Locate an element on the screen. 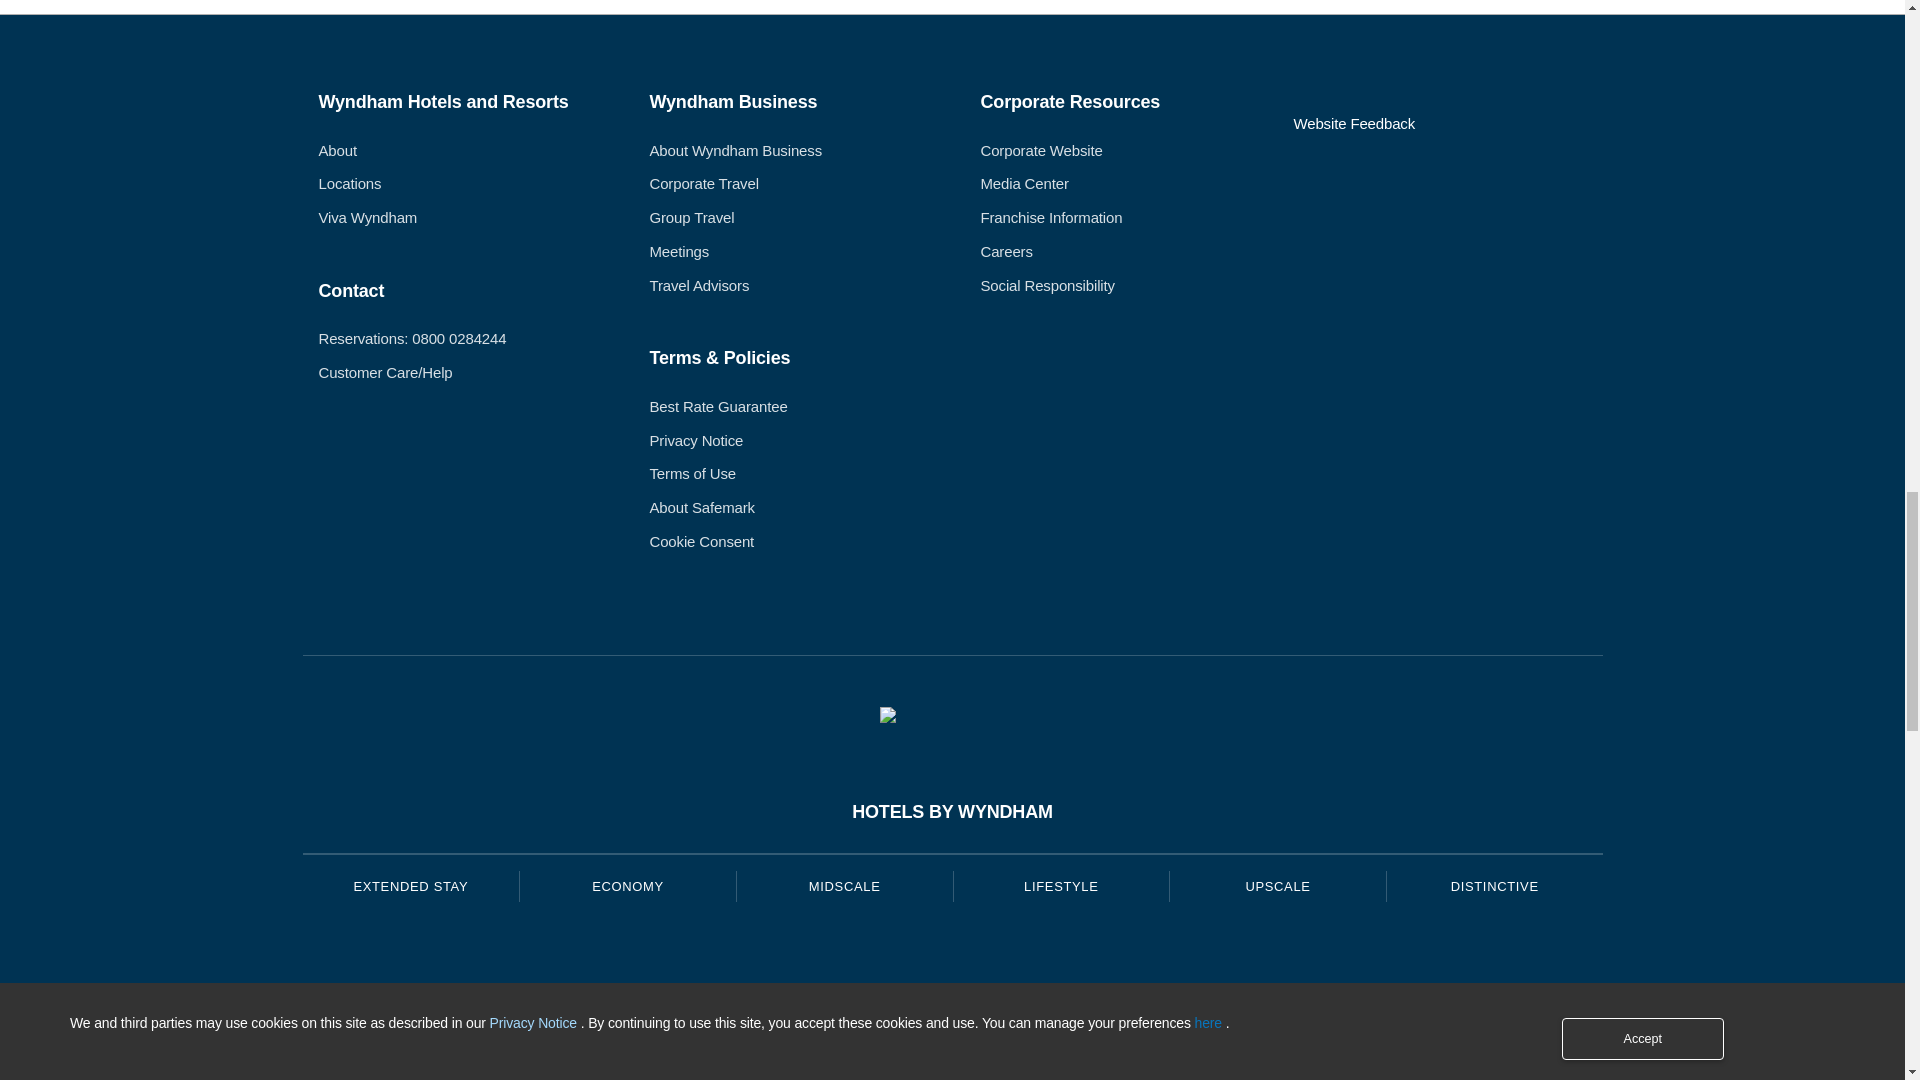 The image size is (1920, 1080). La Quinta is located at coordinates (844, 956).